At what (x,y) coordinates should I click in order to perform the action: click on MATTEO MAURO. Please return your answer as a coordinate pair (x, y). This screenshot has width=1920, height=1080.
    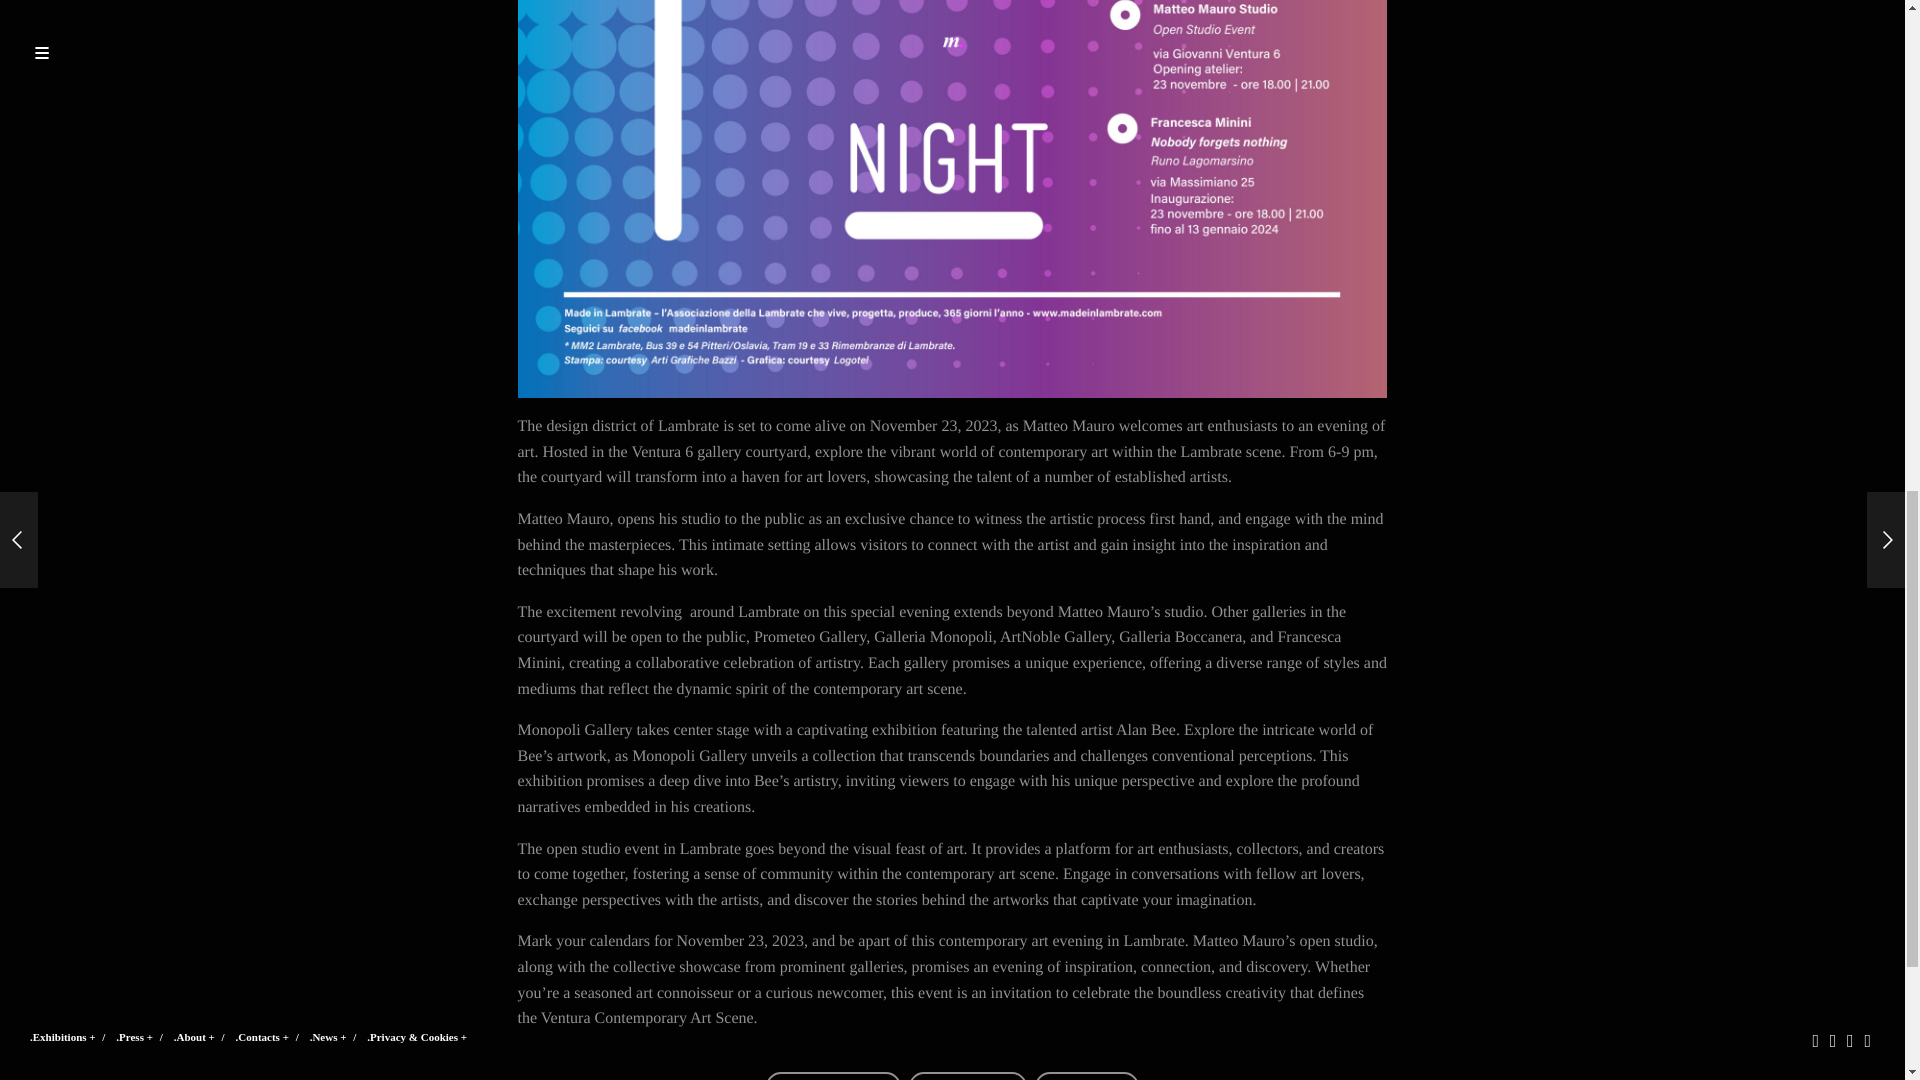
    Looking at the image, I should click on (833, 1076).